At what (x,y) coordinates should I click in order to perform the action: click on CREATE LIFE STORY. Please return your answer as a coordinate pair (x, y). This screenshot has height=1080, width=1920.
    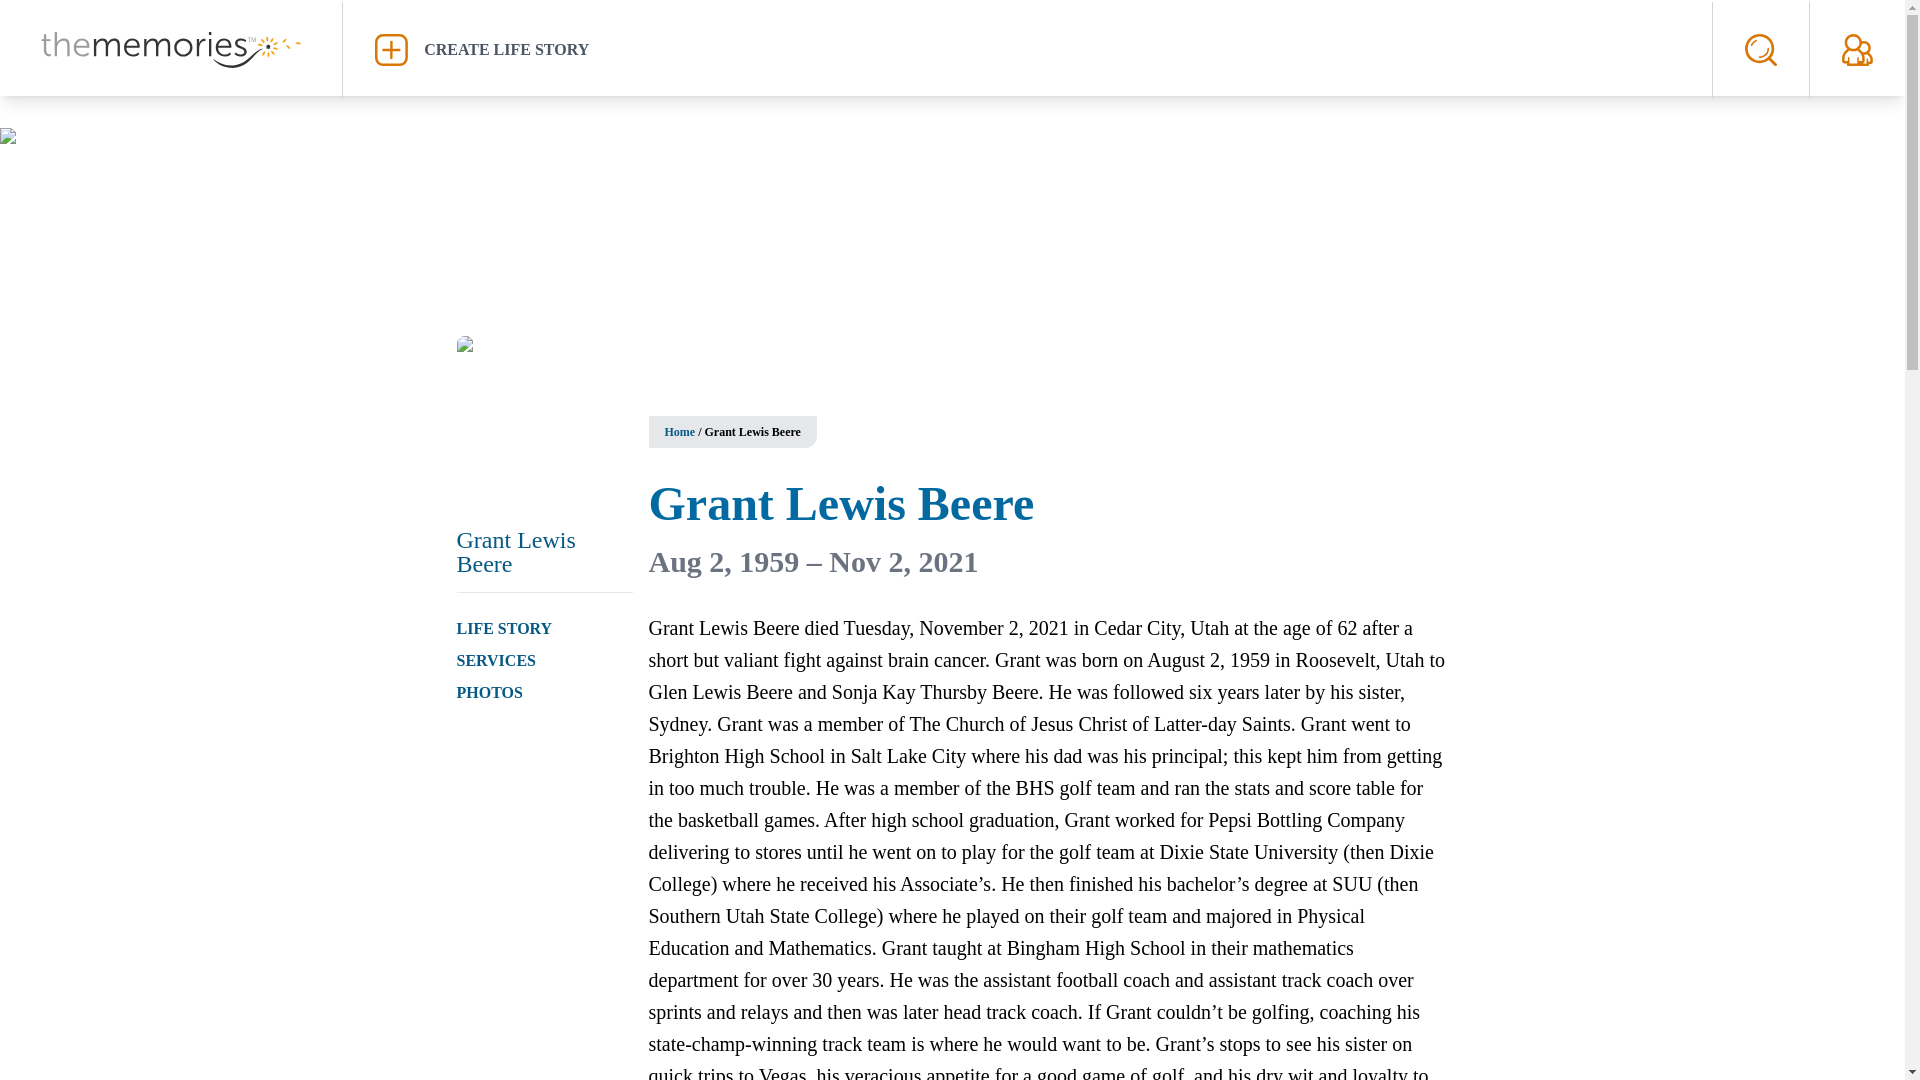
    Looking at the image, I should click on (1027, 49).